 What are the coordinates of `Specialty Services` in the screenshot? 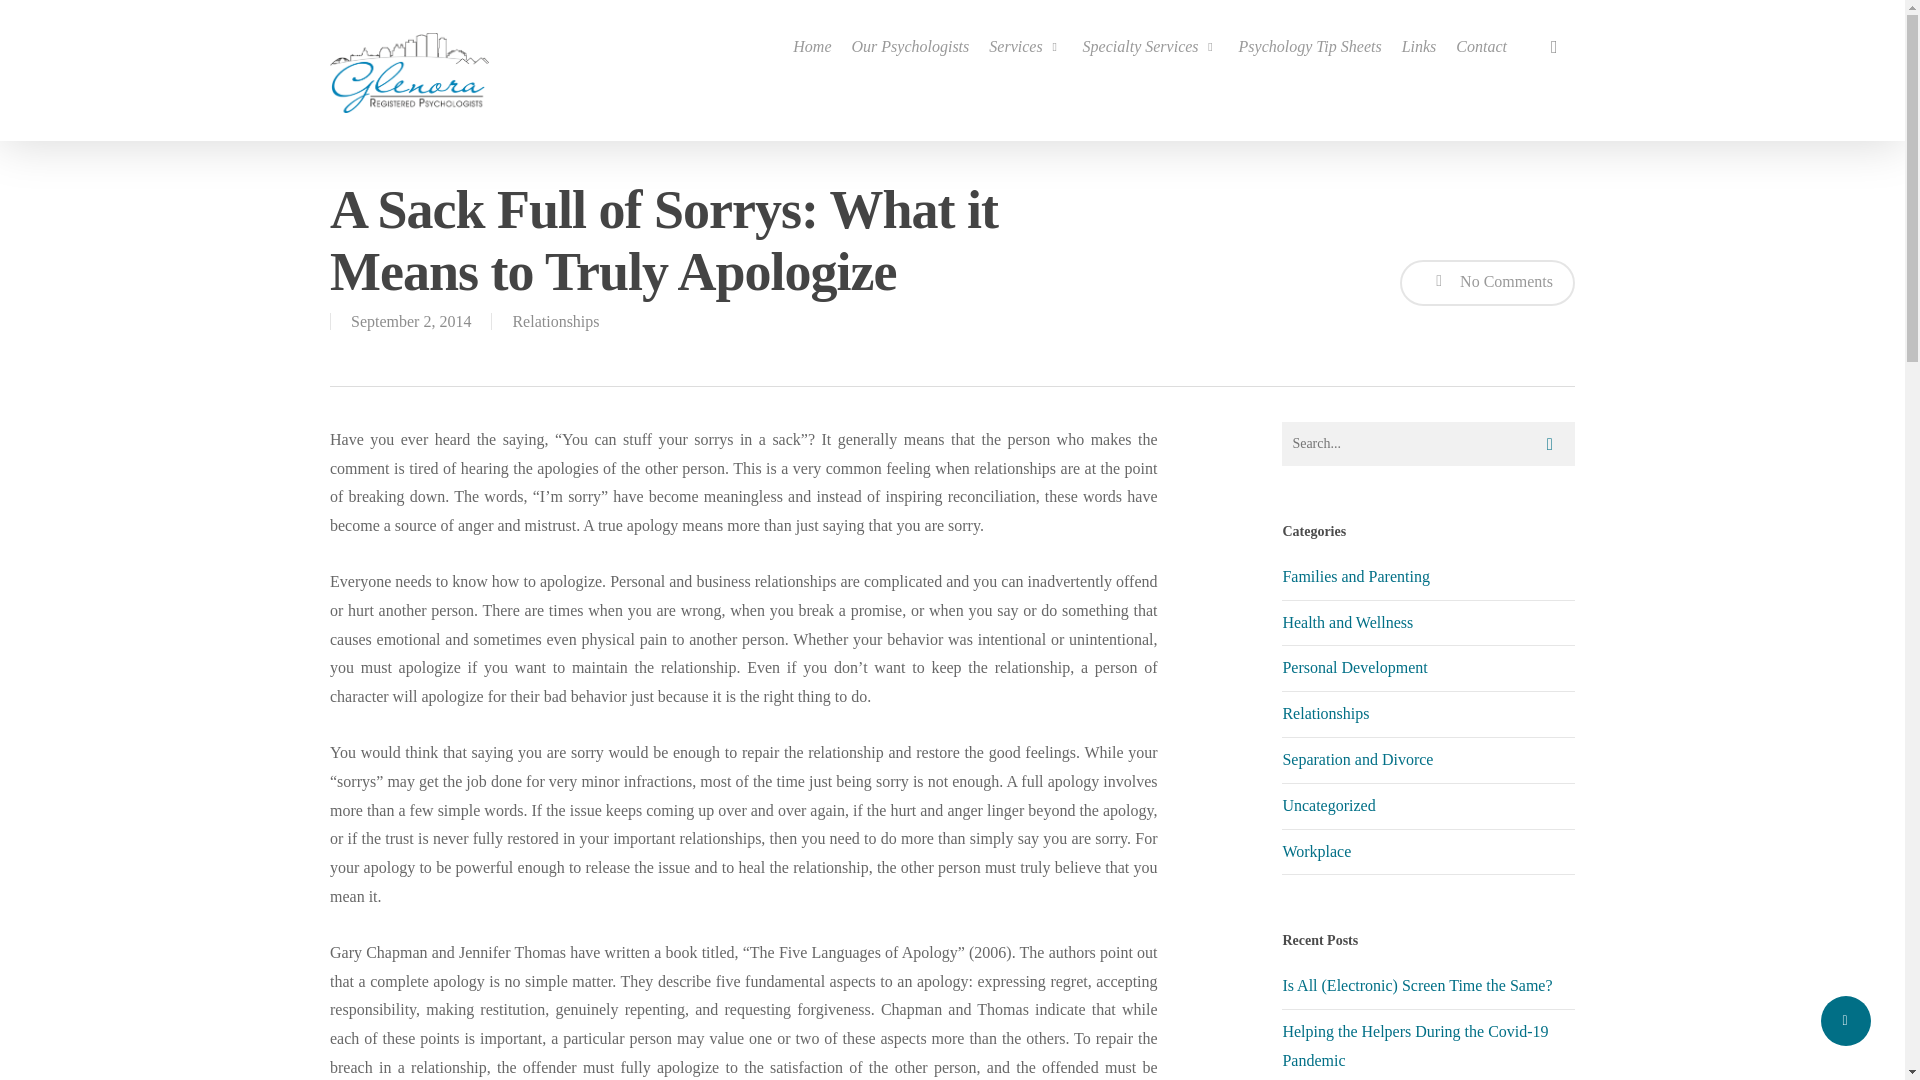 It's located at (1150, 46).